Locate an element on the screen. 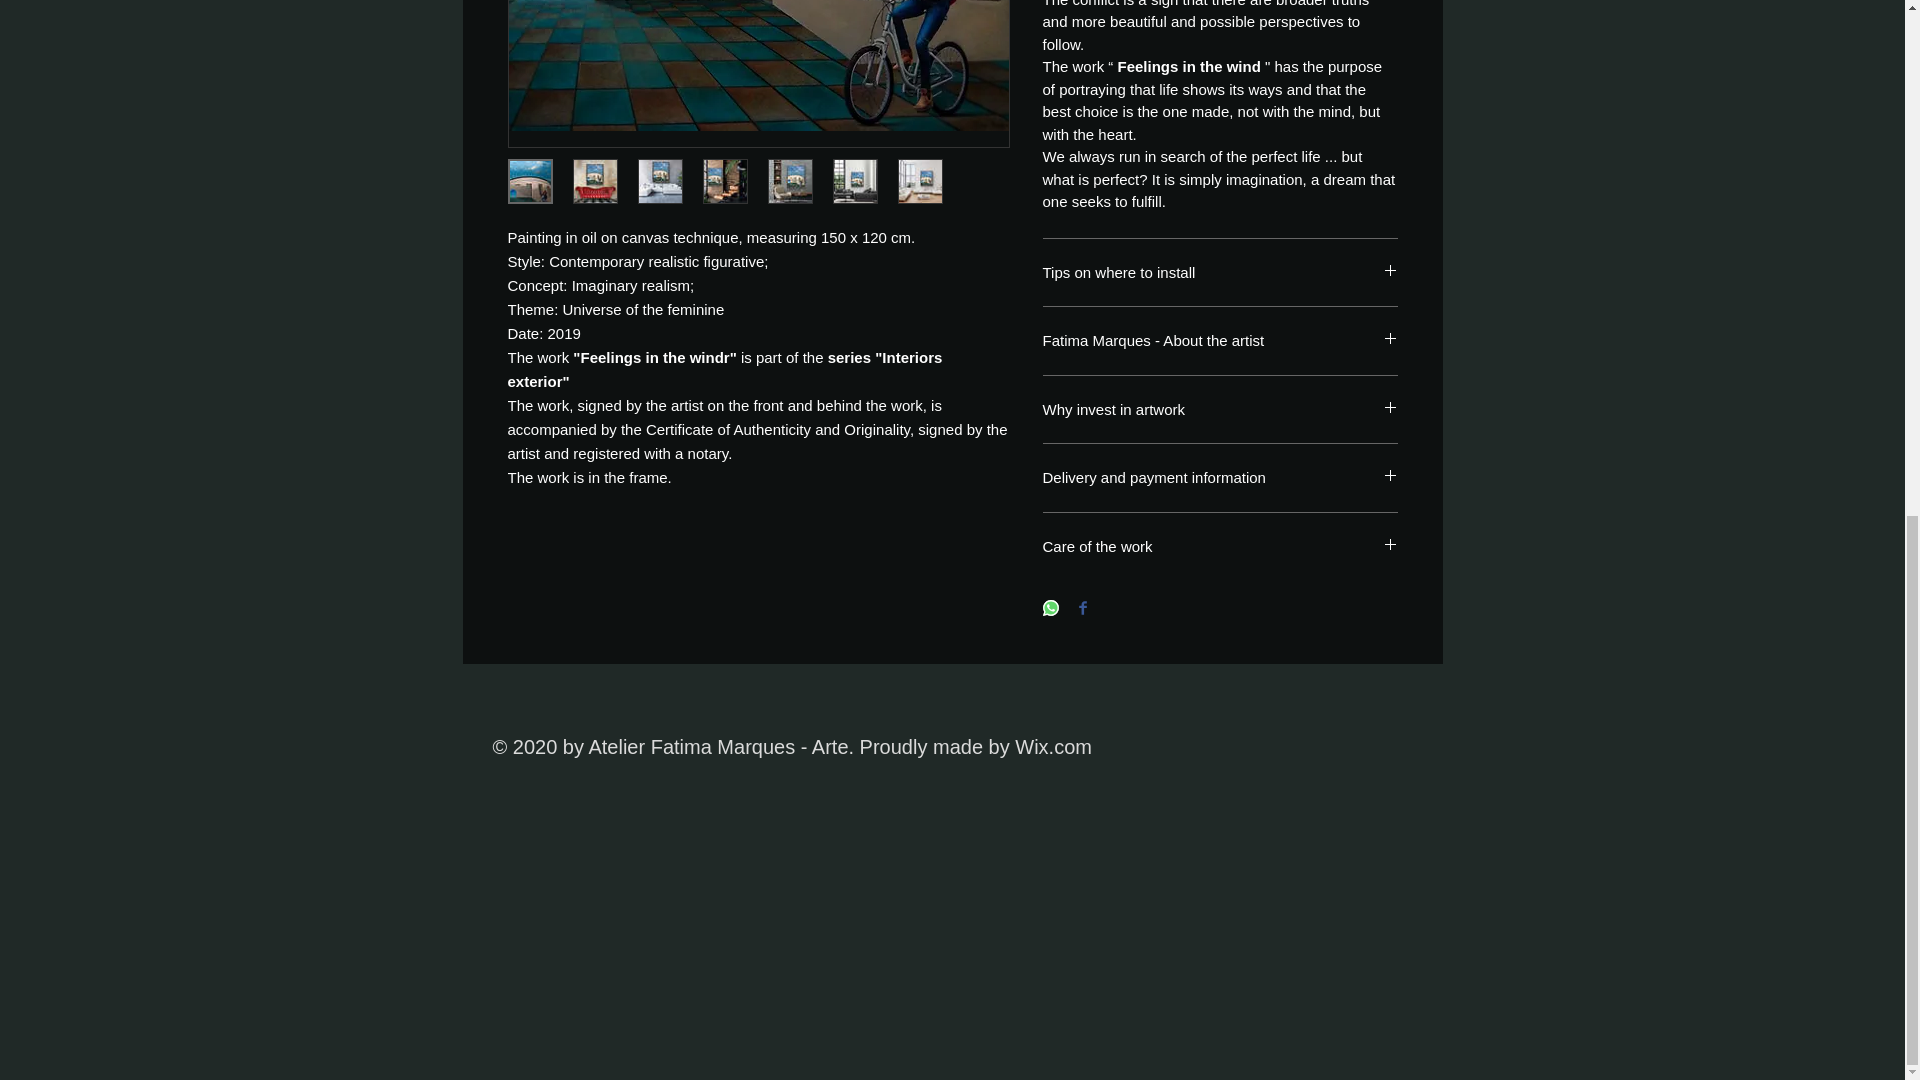 This screenshot has width=1920, height=1080. Care of the work is located at coordinates (1220, 546).